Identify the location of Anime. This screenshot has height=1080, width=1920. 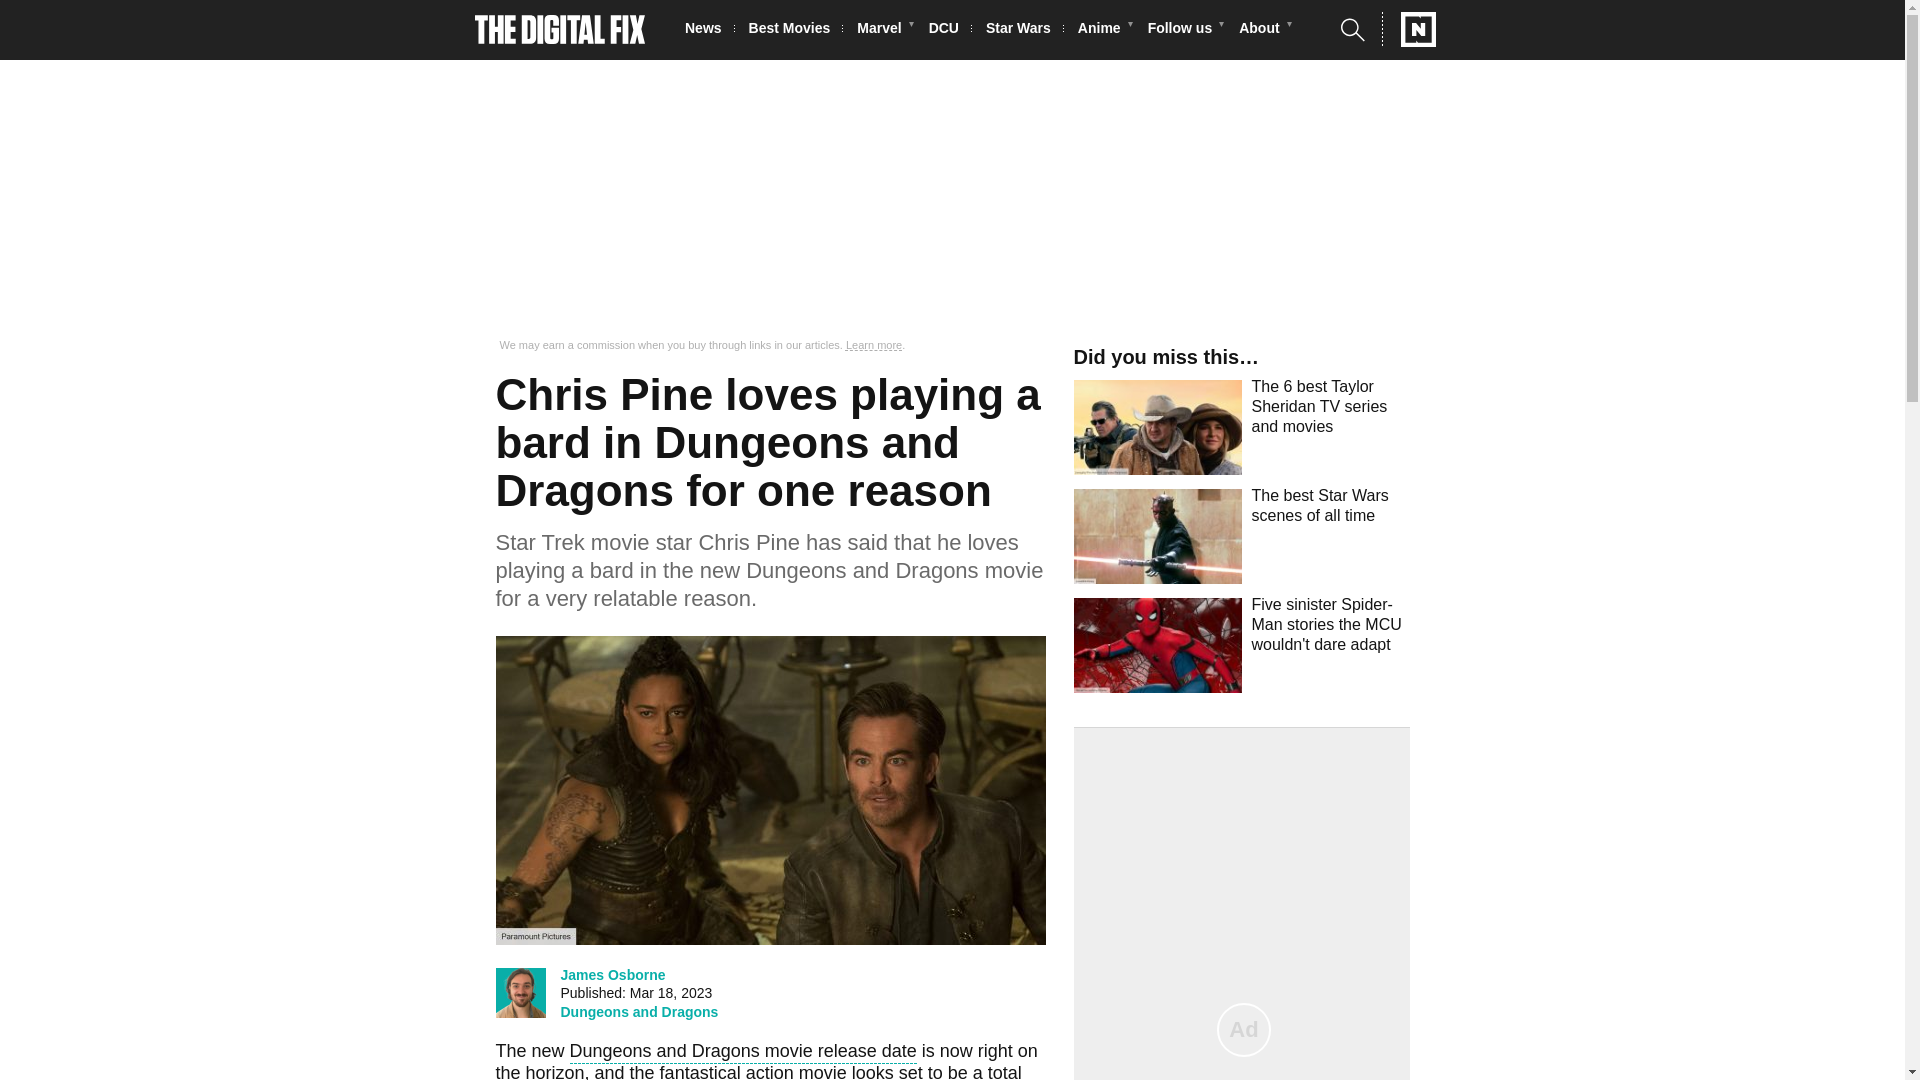
(1104, 30).